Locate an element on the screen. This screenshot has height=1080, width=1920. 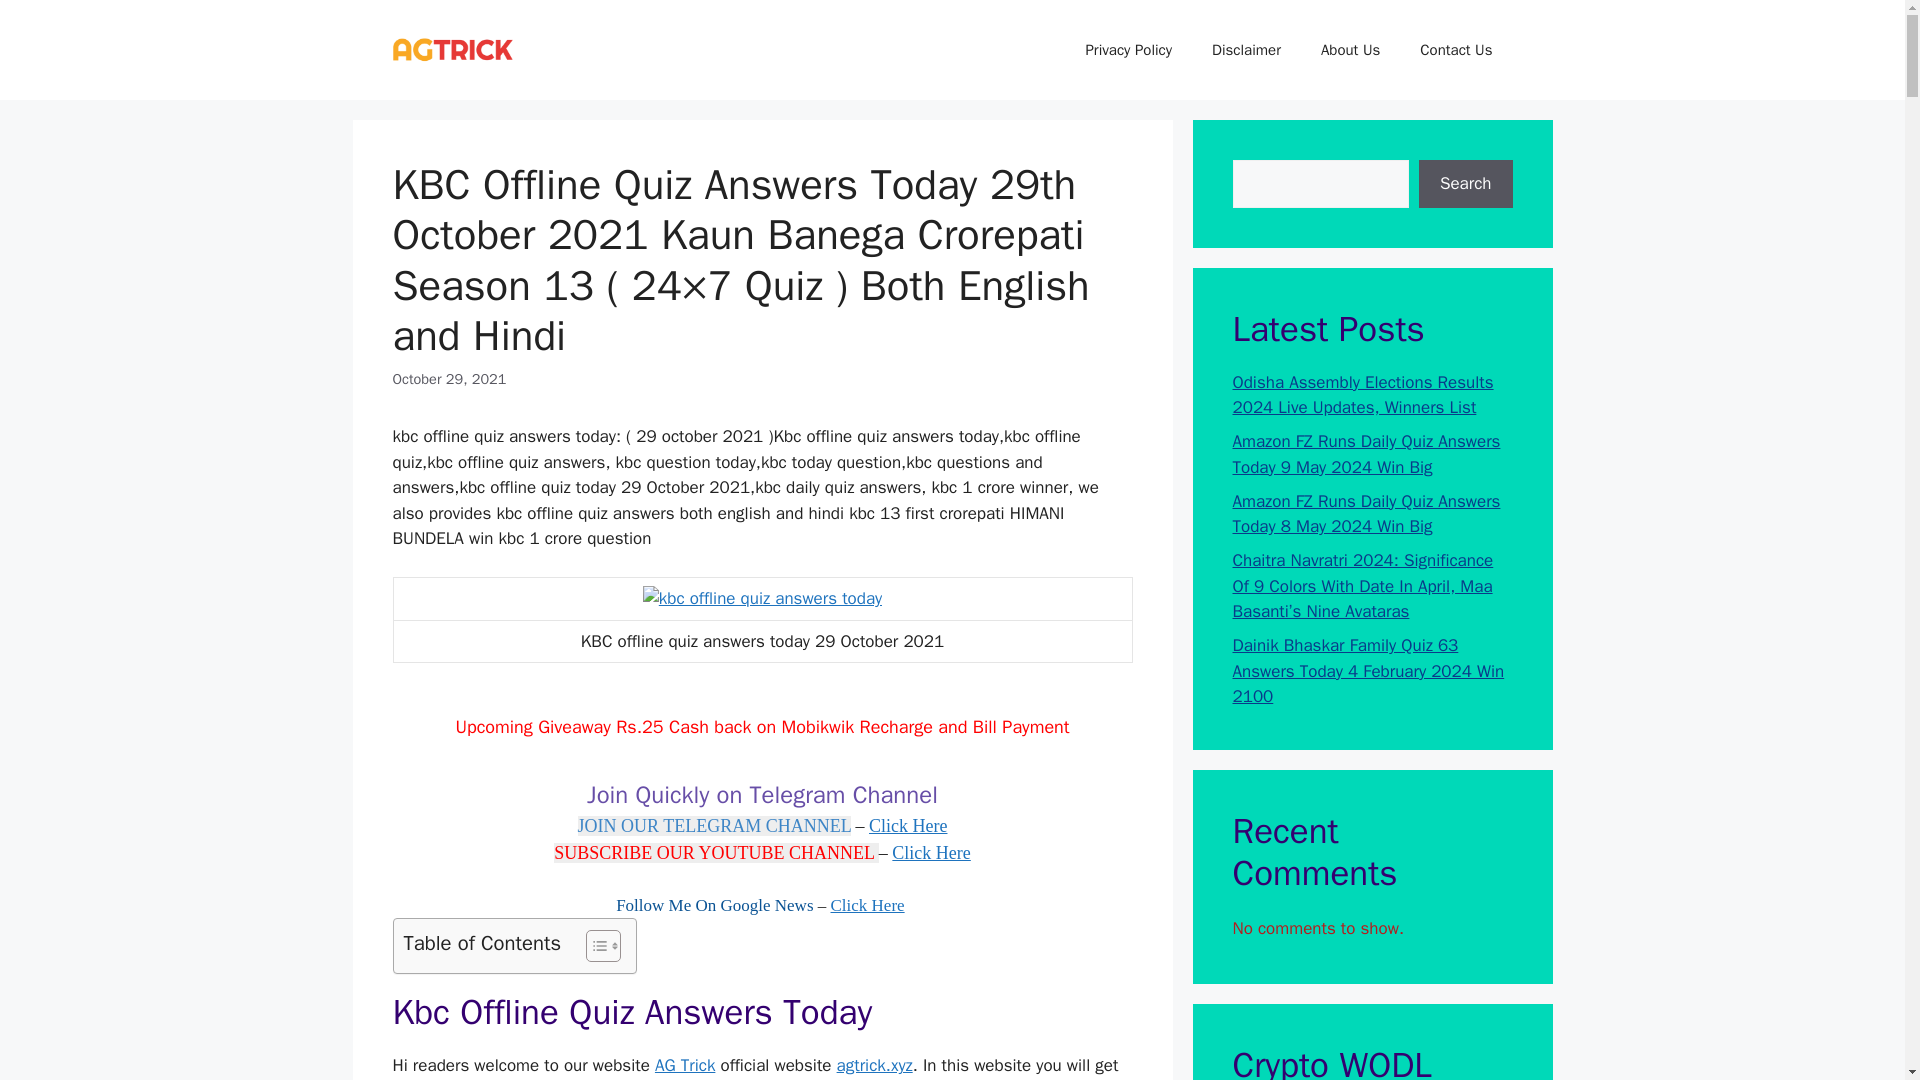
Disclaimer is located at coordinates (1246, 50).